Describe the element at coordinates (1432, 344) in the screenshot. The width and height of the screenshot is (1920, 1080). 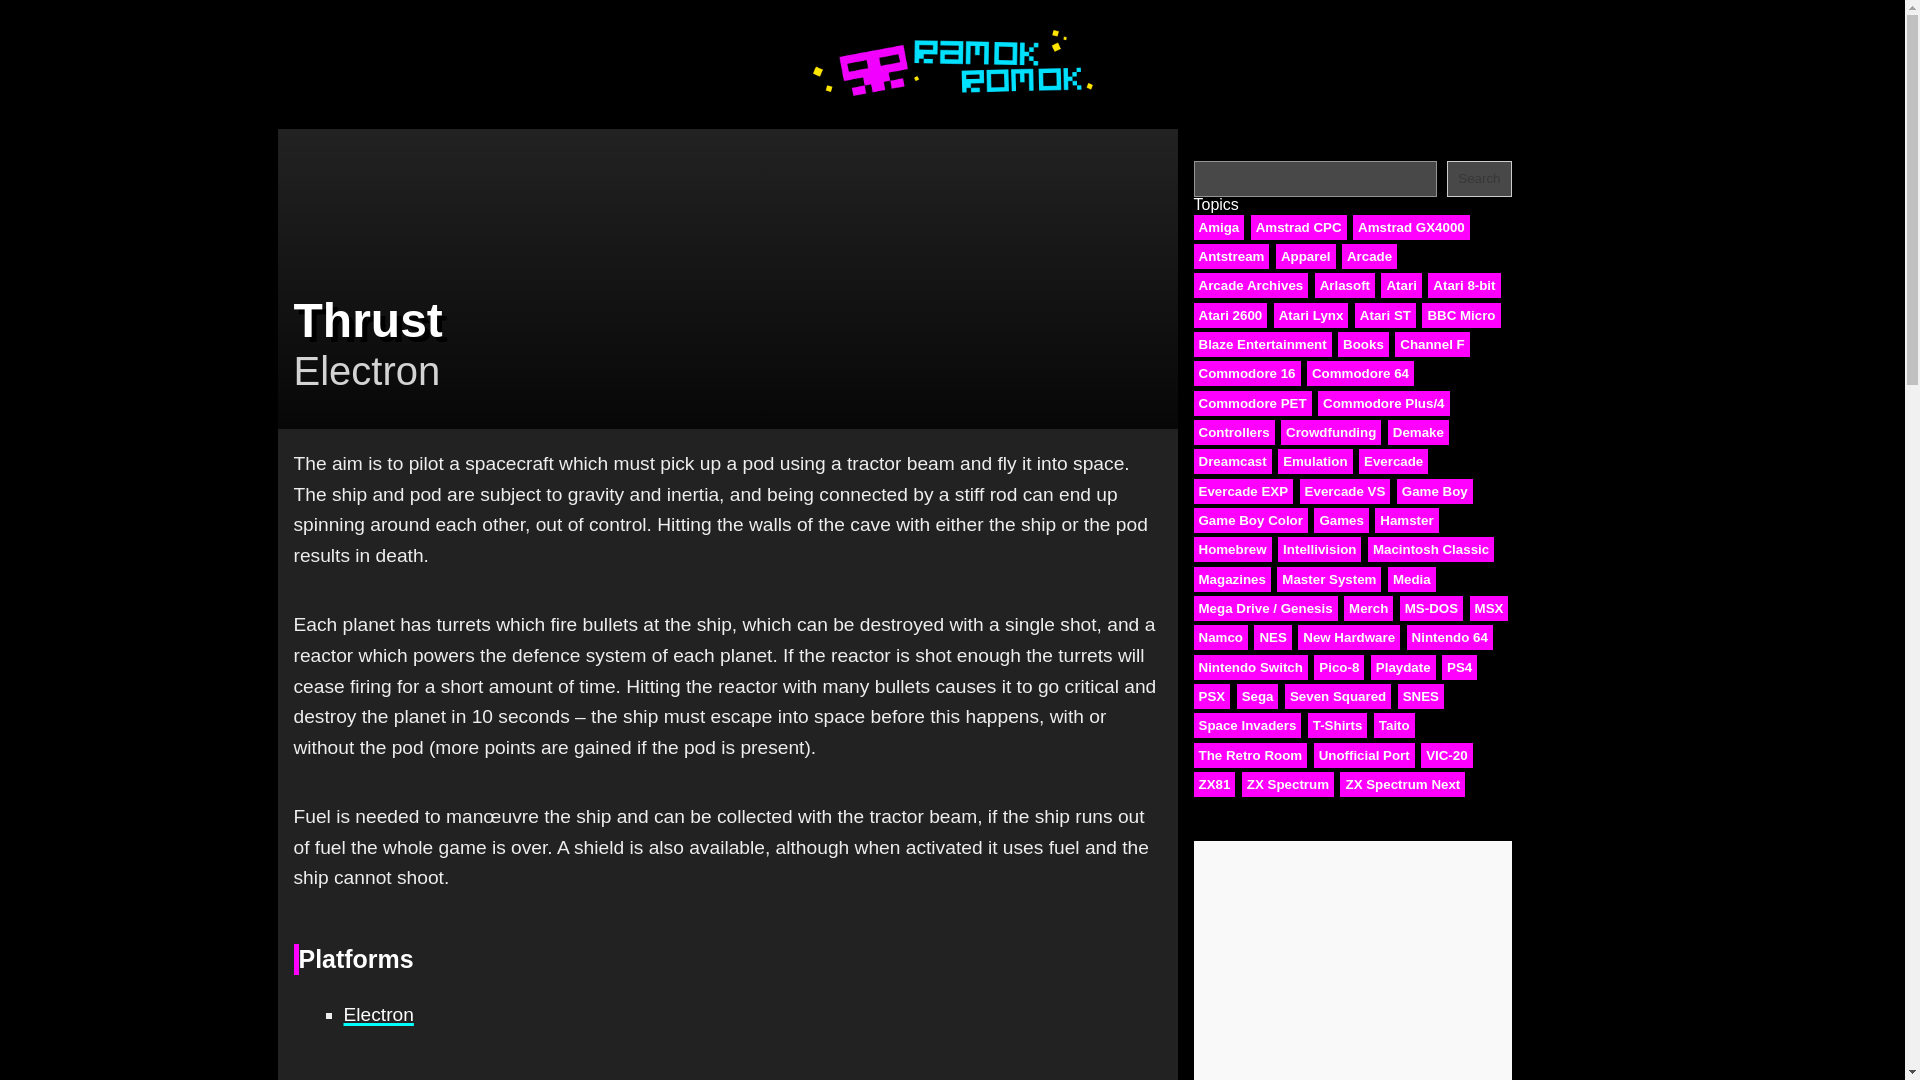
I see `Channel F` at that location.